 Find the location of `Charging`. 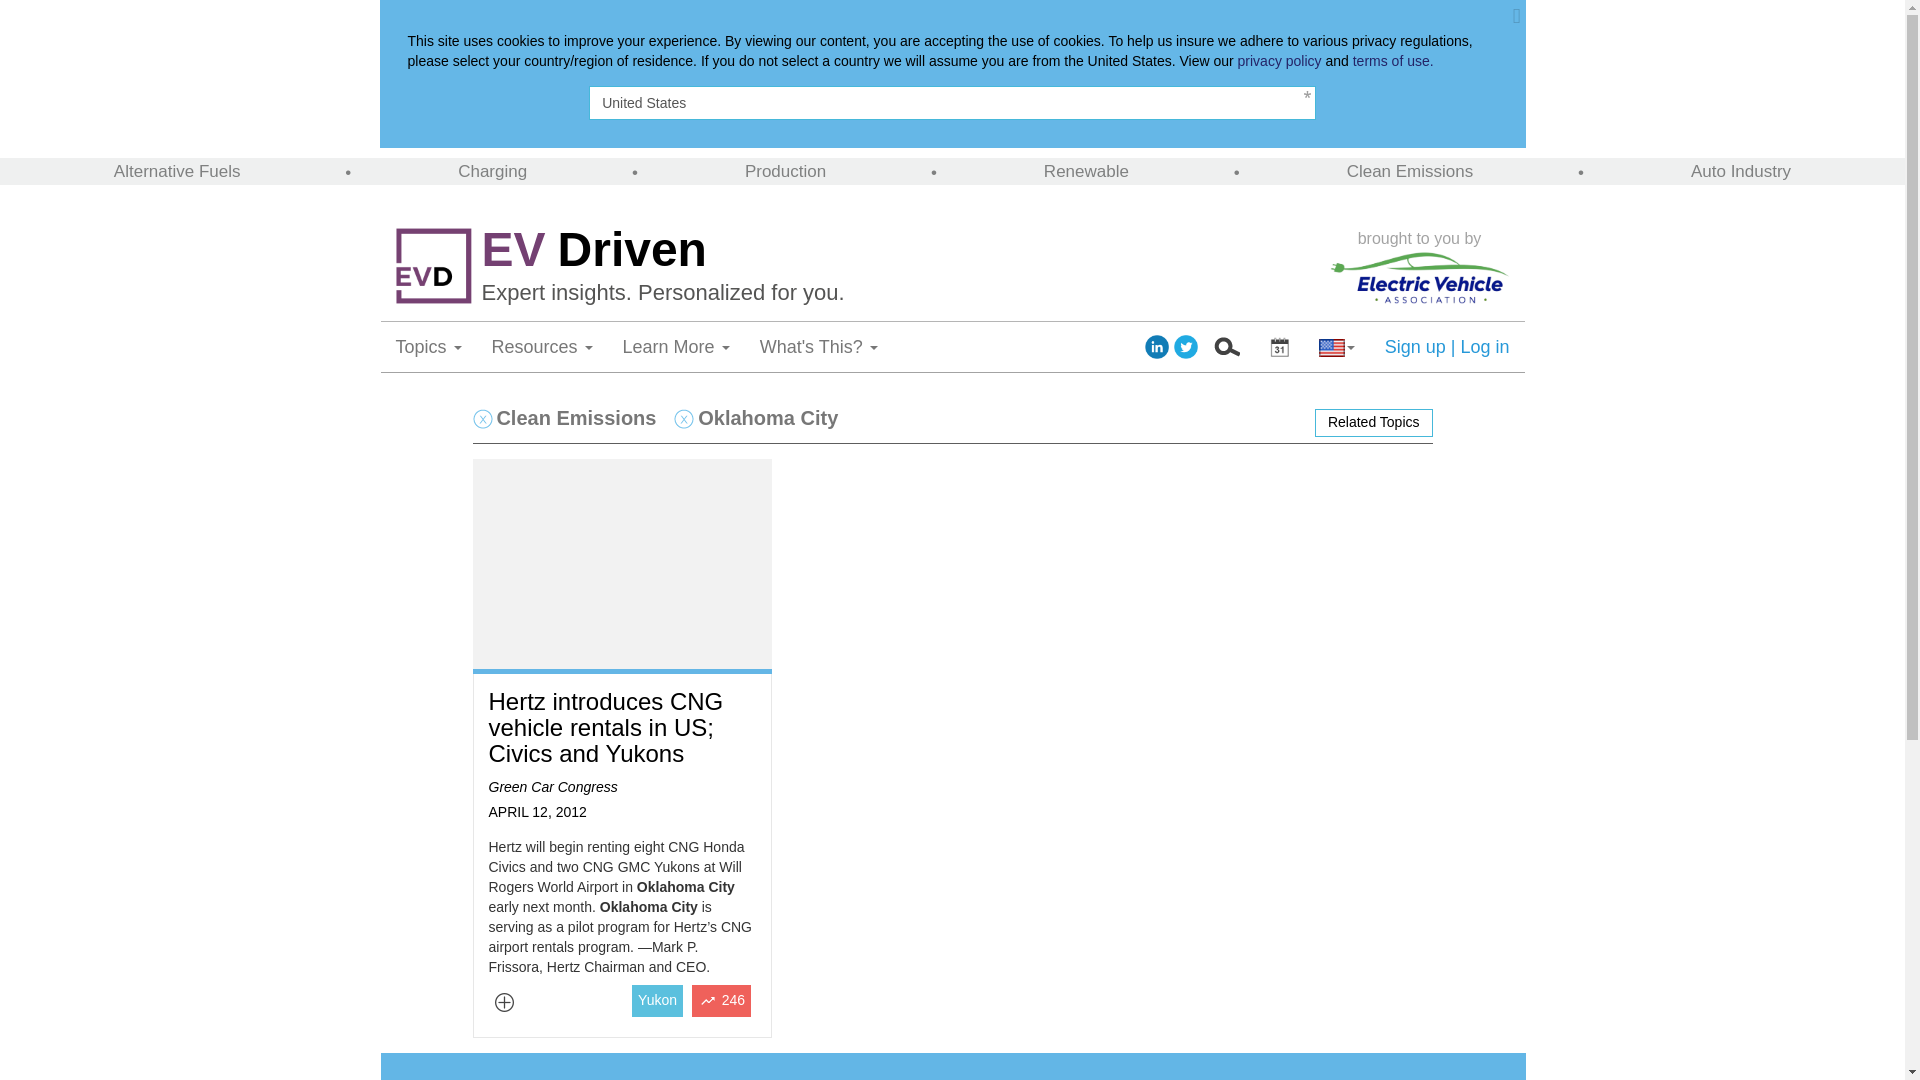

Charging is located at coordinates (492, 172).